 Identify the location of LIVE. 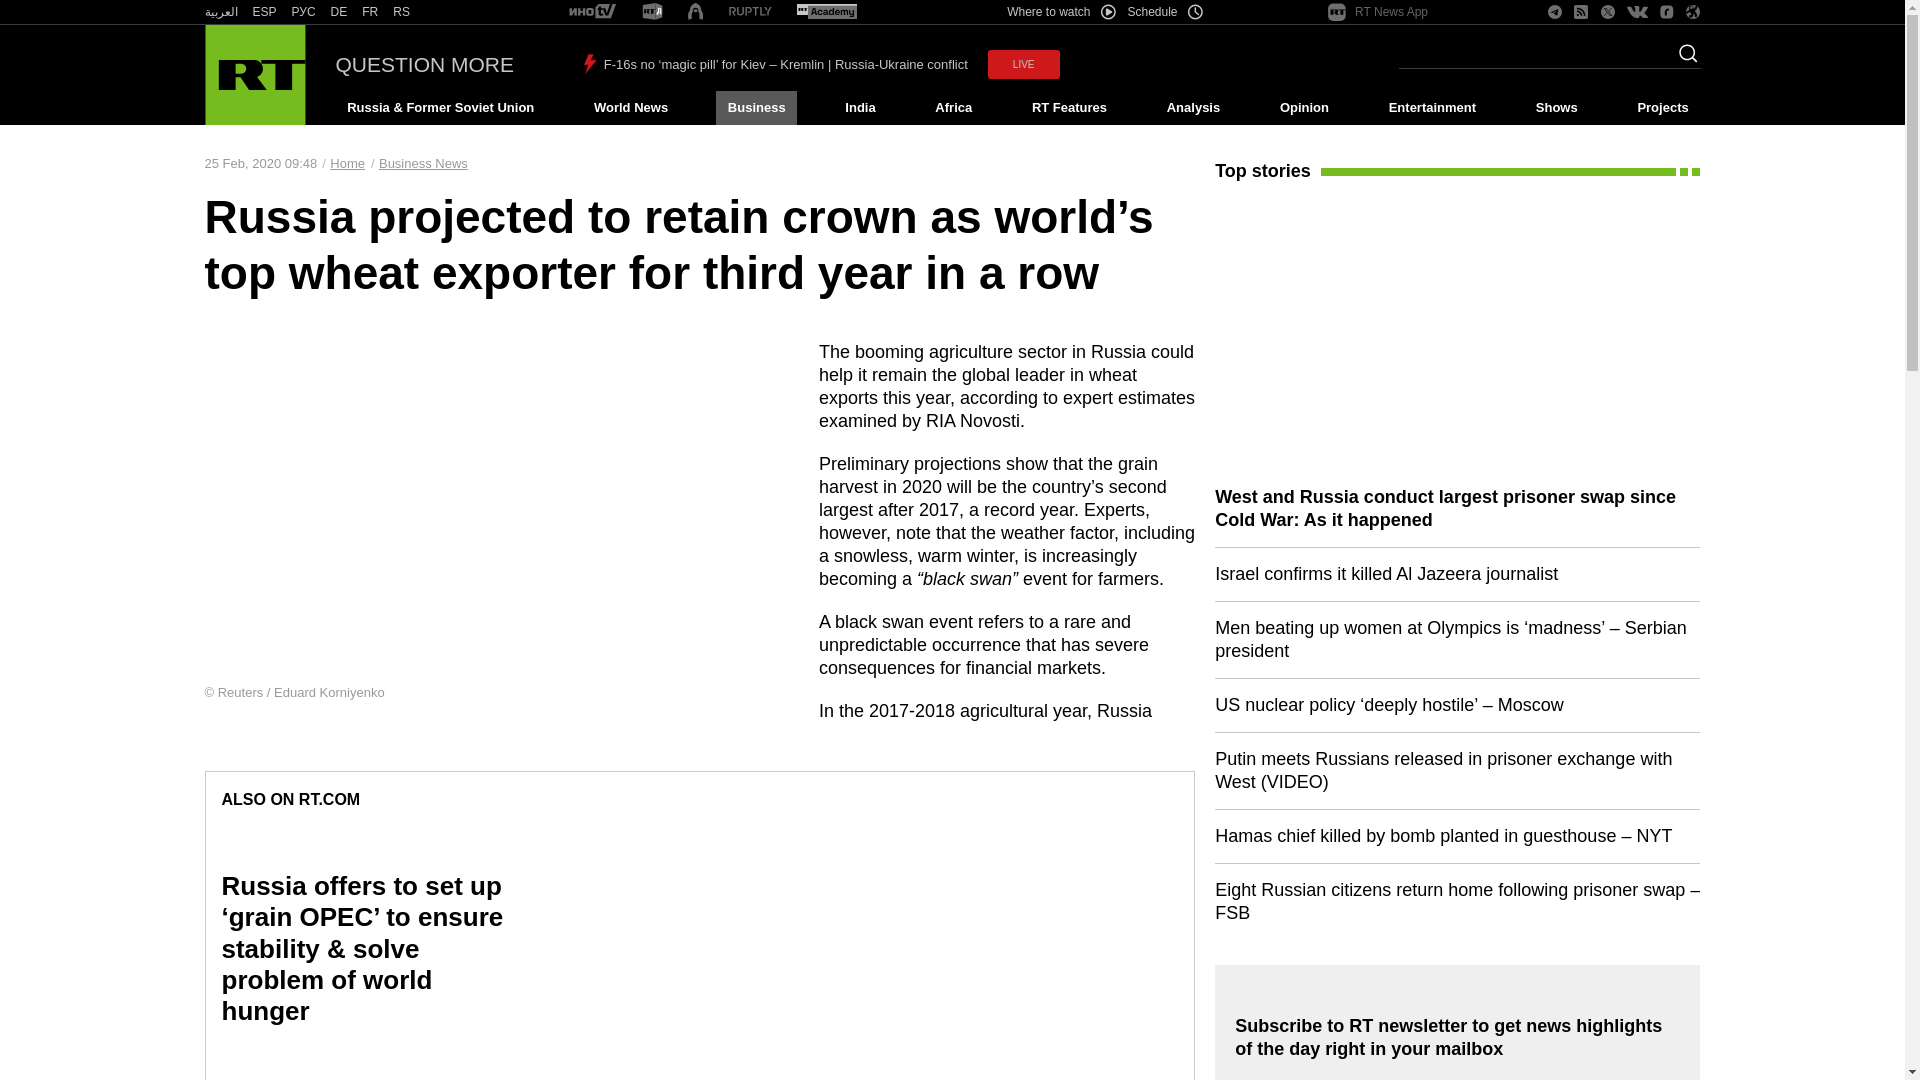
(1024, 64).